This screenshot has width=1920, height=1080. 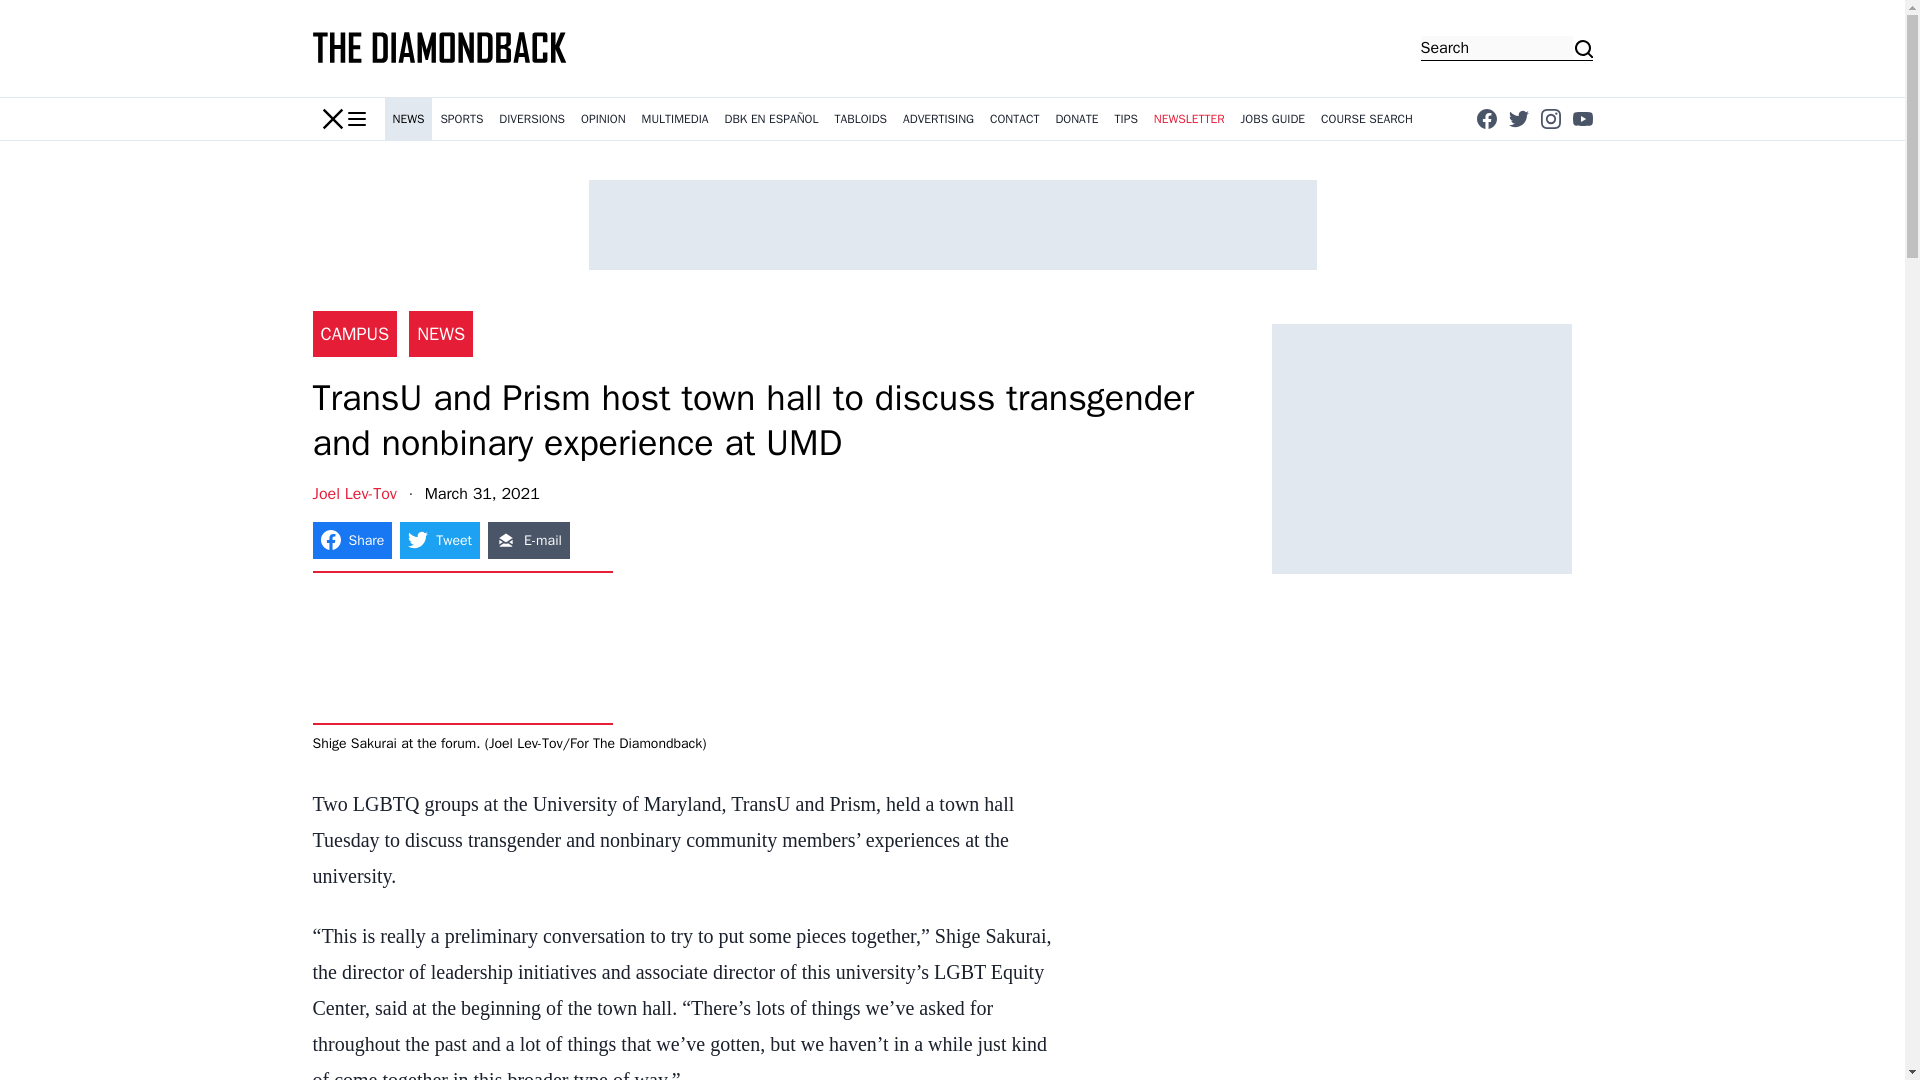 I want to click on Diversions, so click(x=532, y=119).